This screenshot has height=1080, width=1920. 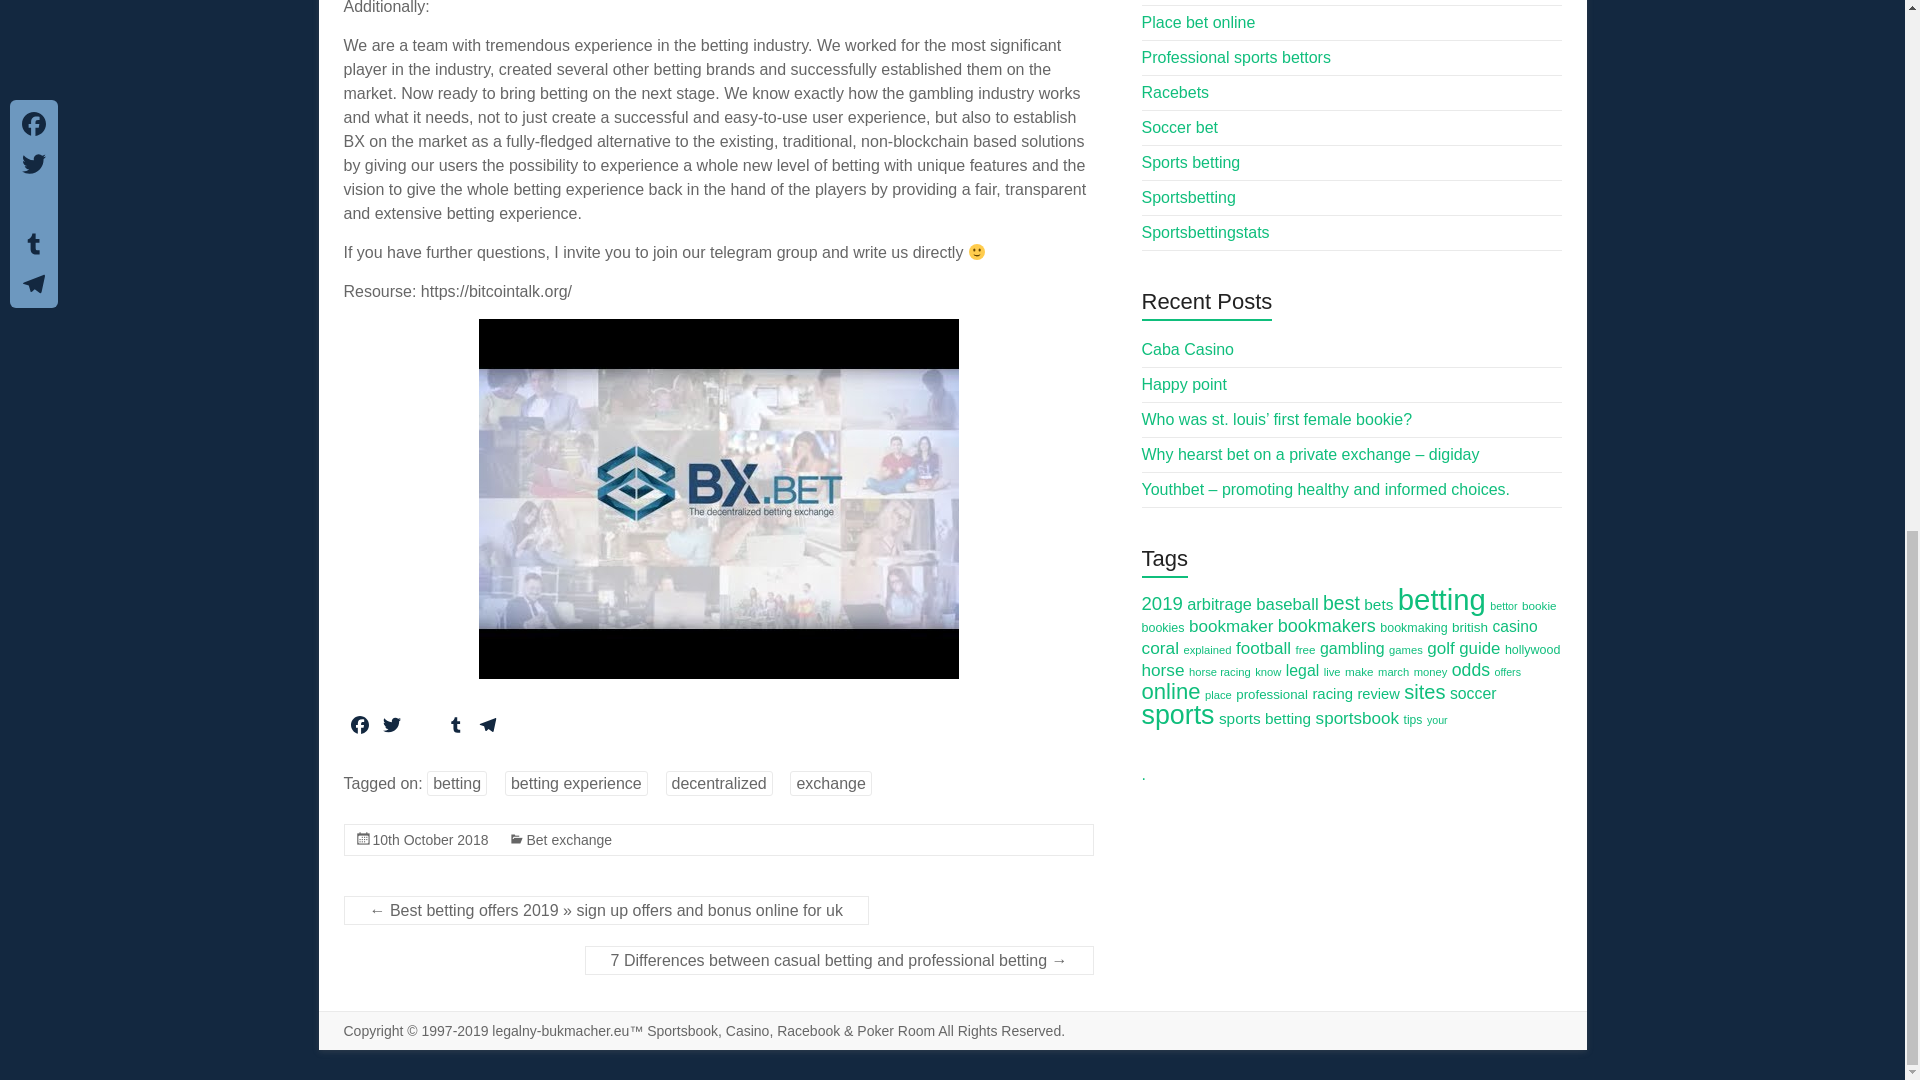 What do you see at coordinates (569, 839) in the screenshot?
I see `Bet exchange` at bounding box center [569, 839].